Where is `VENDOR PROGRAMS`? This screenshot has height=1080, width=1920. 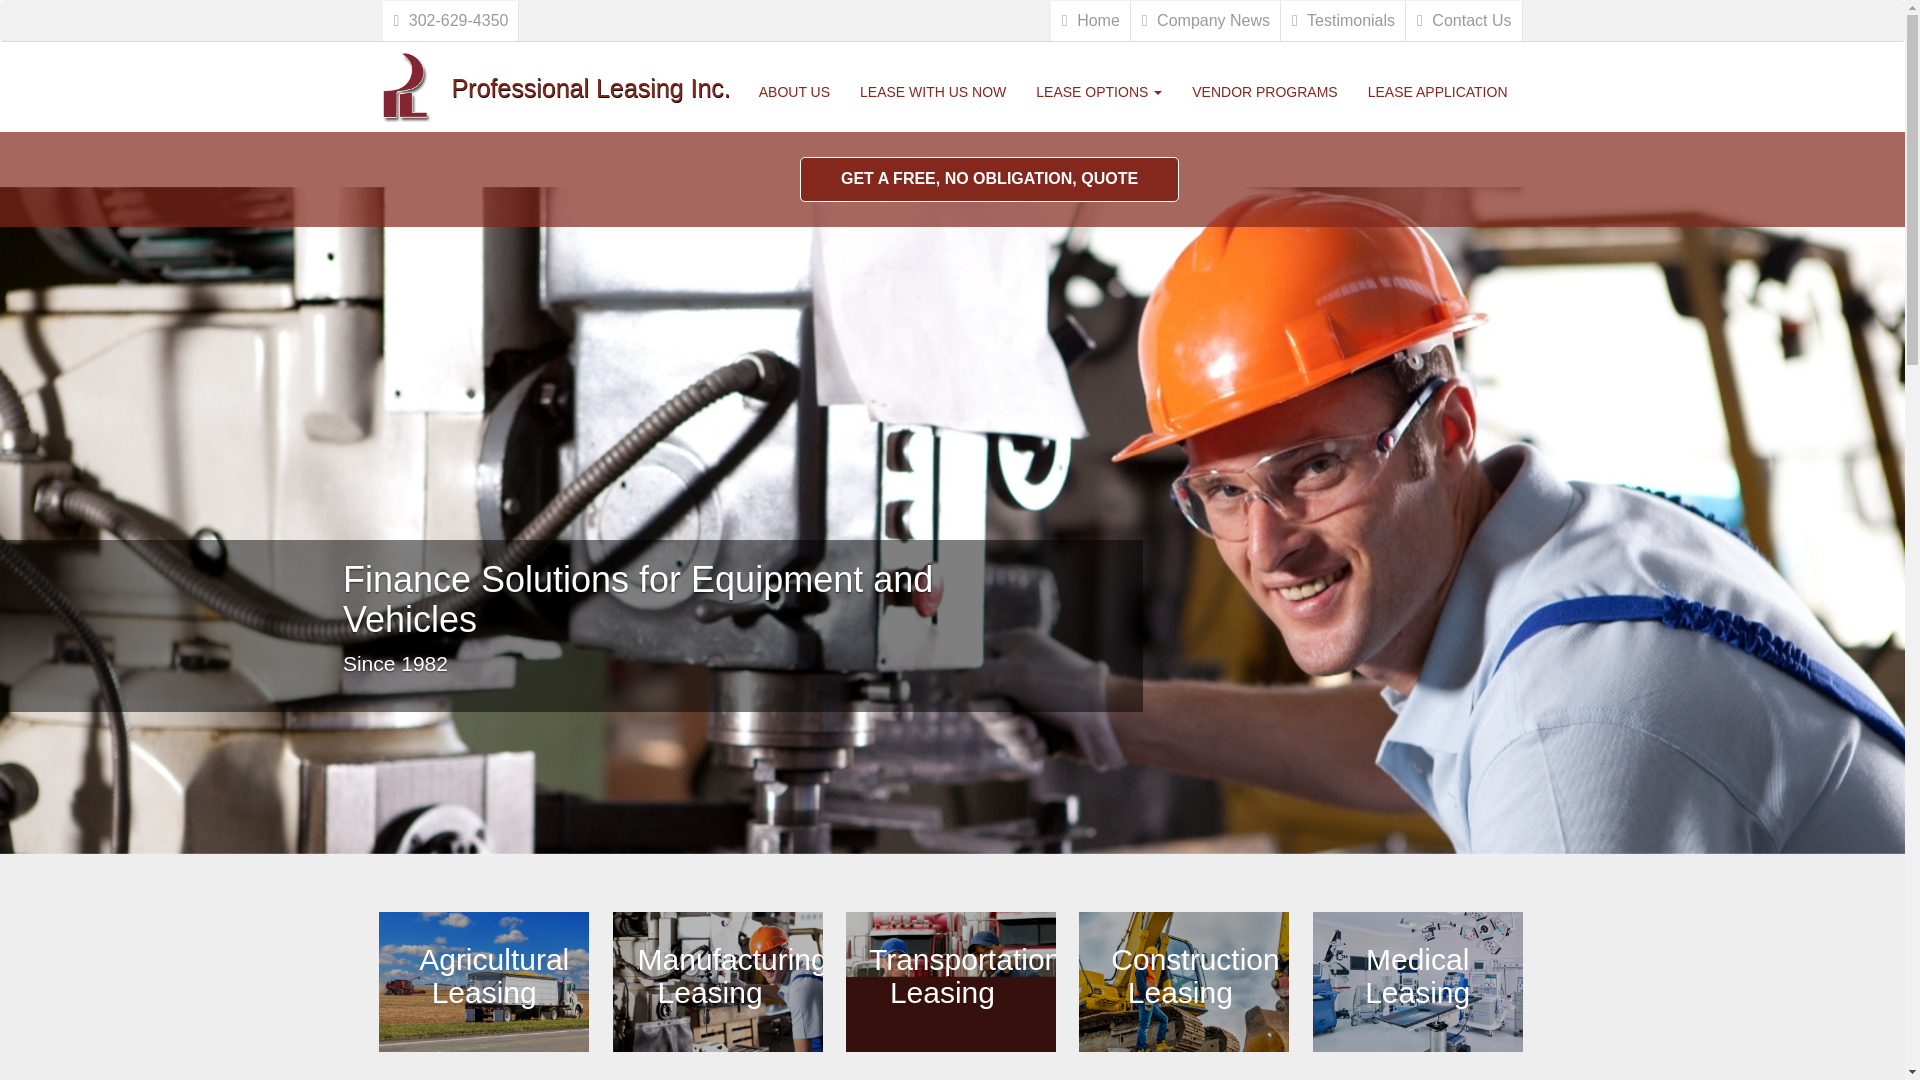 VENDOR PROGRAMS is located at coordinates (1264, 91).